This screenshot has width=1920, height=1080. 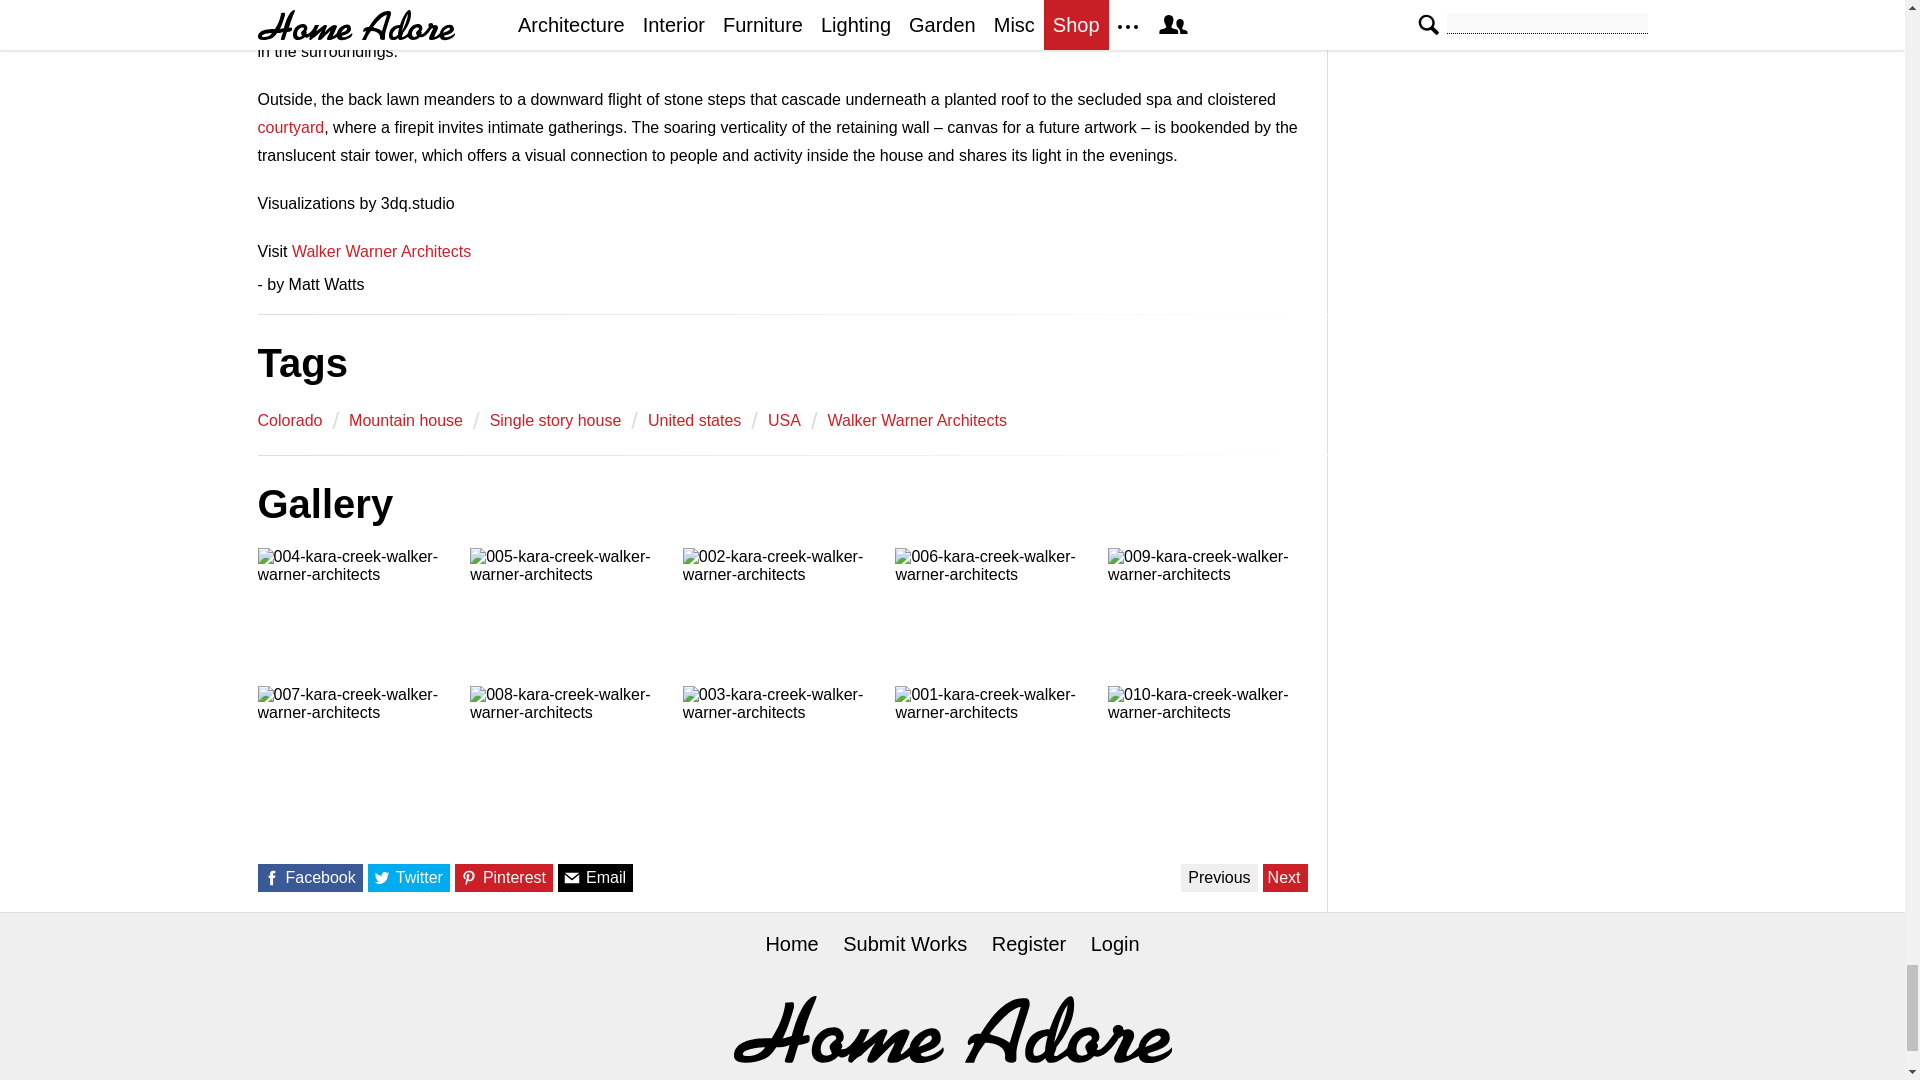 What do you see at coordinates (270, 878) in the screenshot?
I see `Share on Facebook` at bounding box center [270, 878].